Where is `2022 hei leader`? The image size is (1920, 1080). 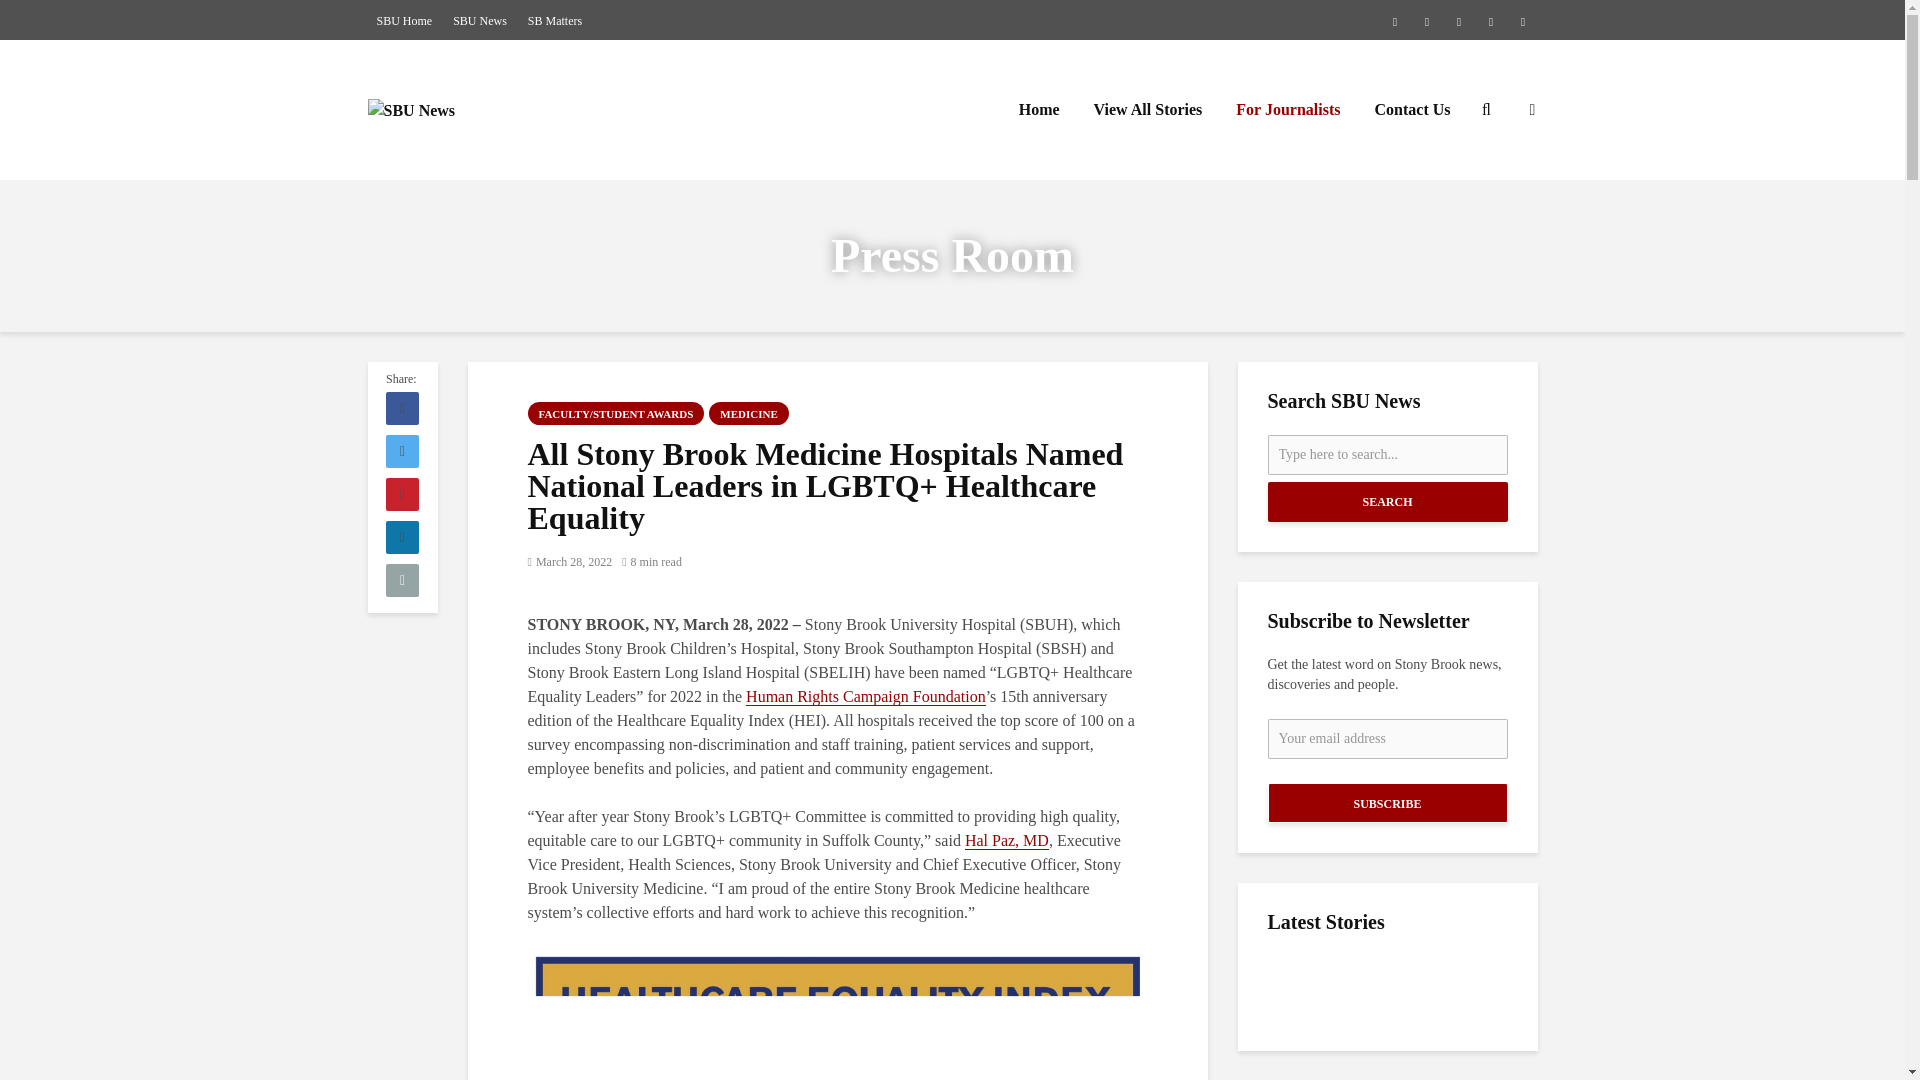
2022 hei leader is located at coordinates (838, 1014).